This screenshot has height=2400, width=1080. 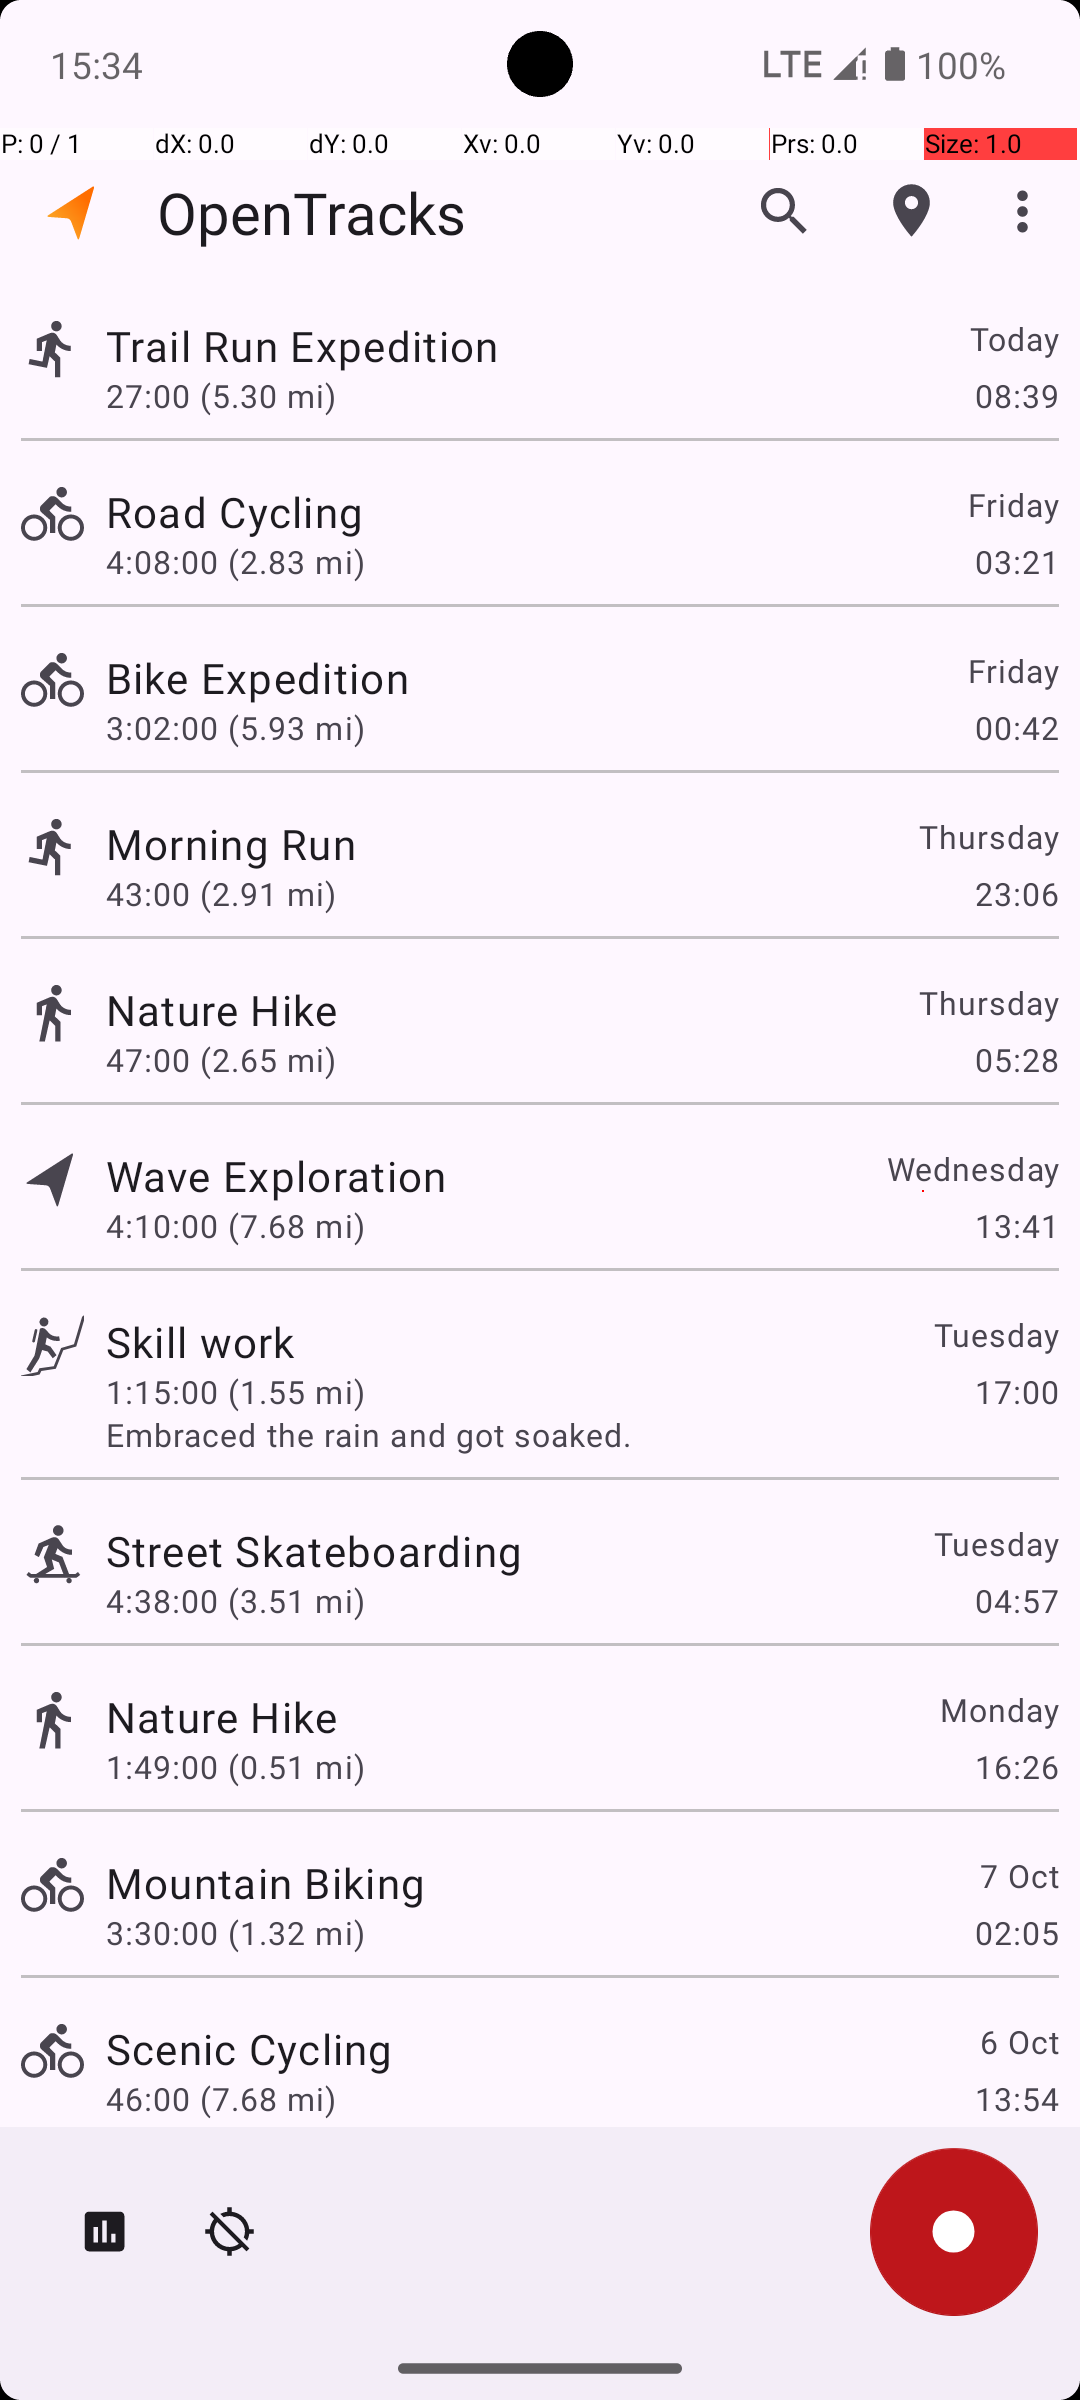 What do you see at coordinates (302, 346) in the screenshot?
I see `Trail Run Expedition` at bounding box center [302, 346].